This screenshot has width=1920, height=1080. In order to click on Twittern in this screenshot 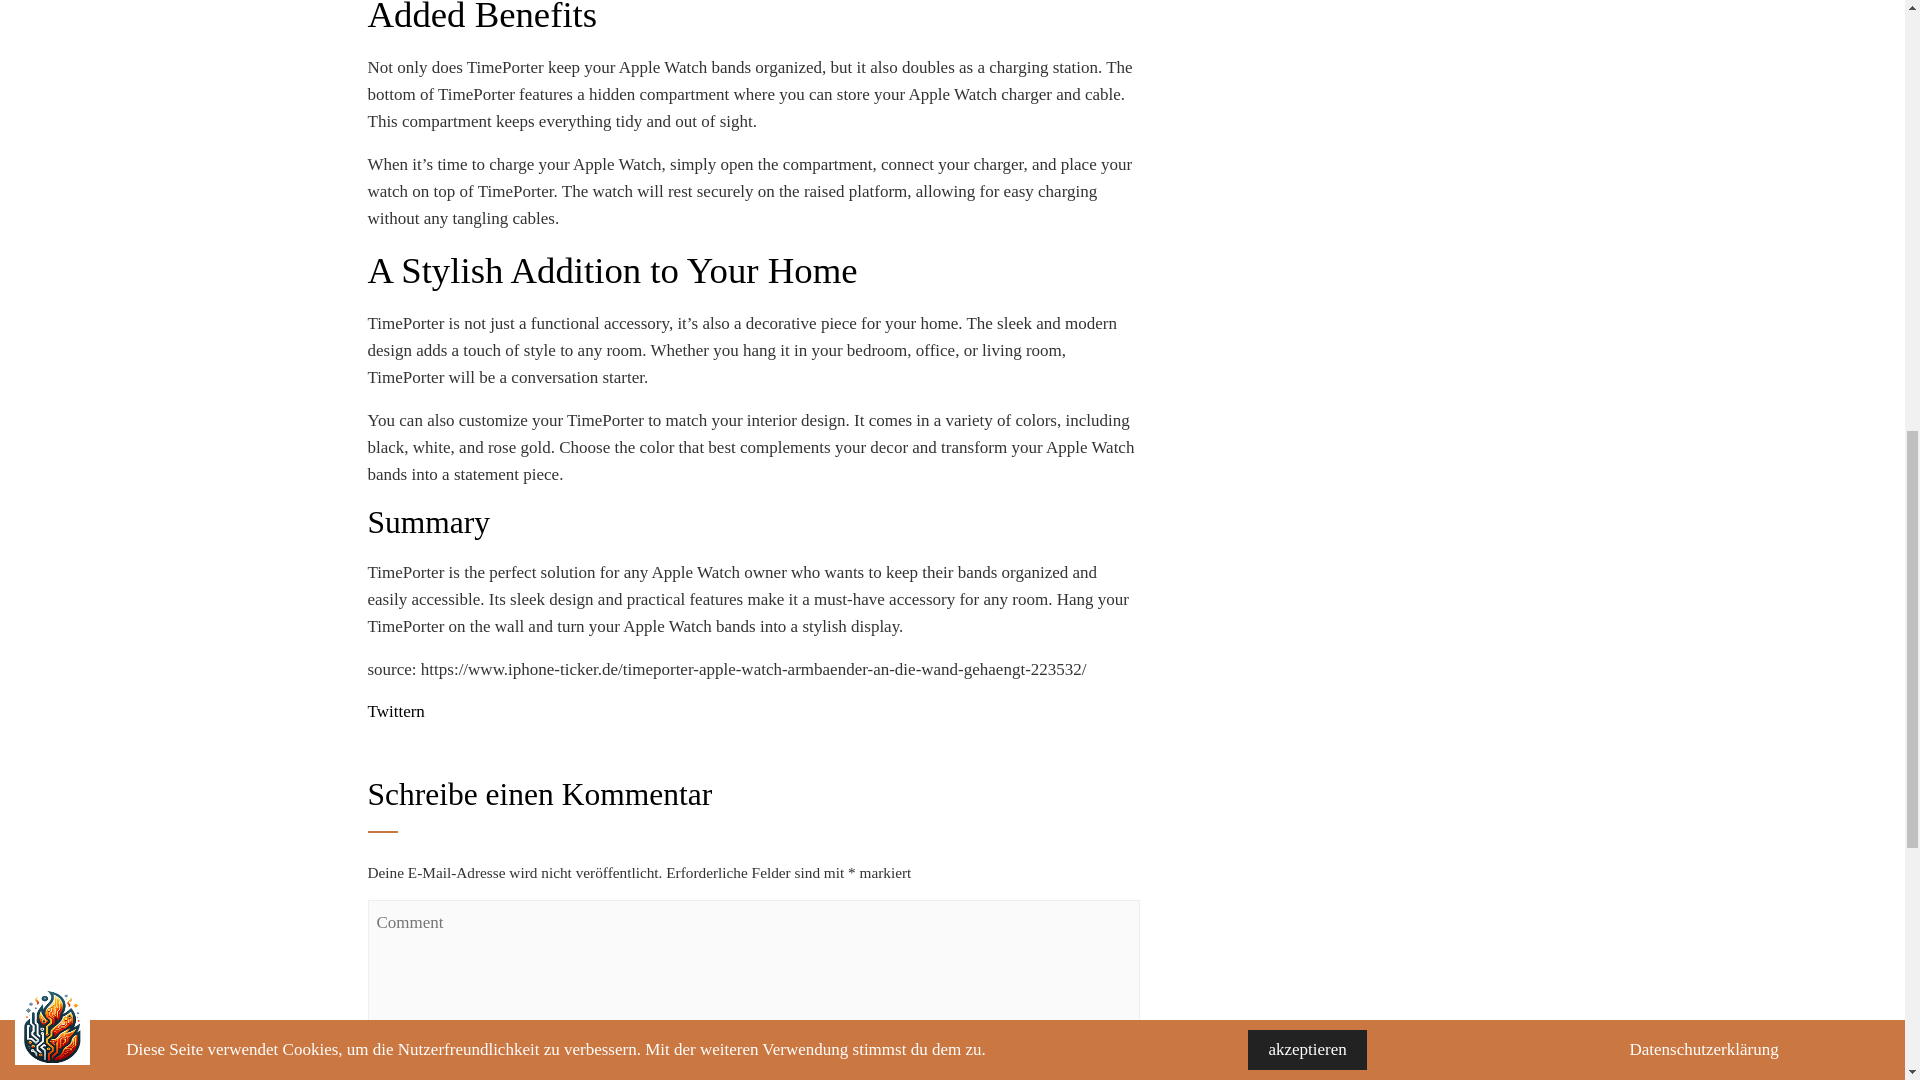, I will do `click(396, 712)`.